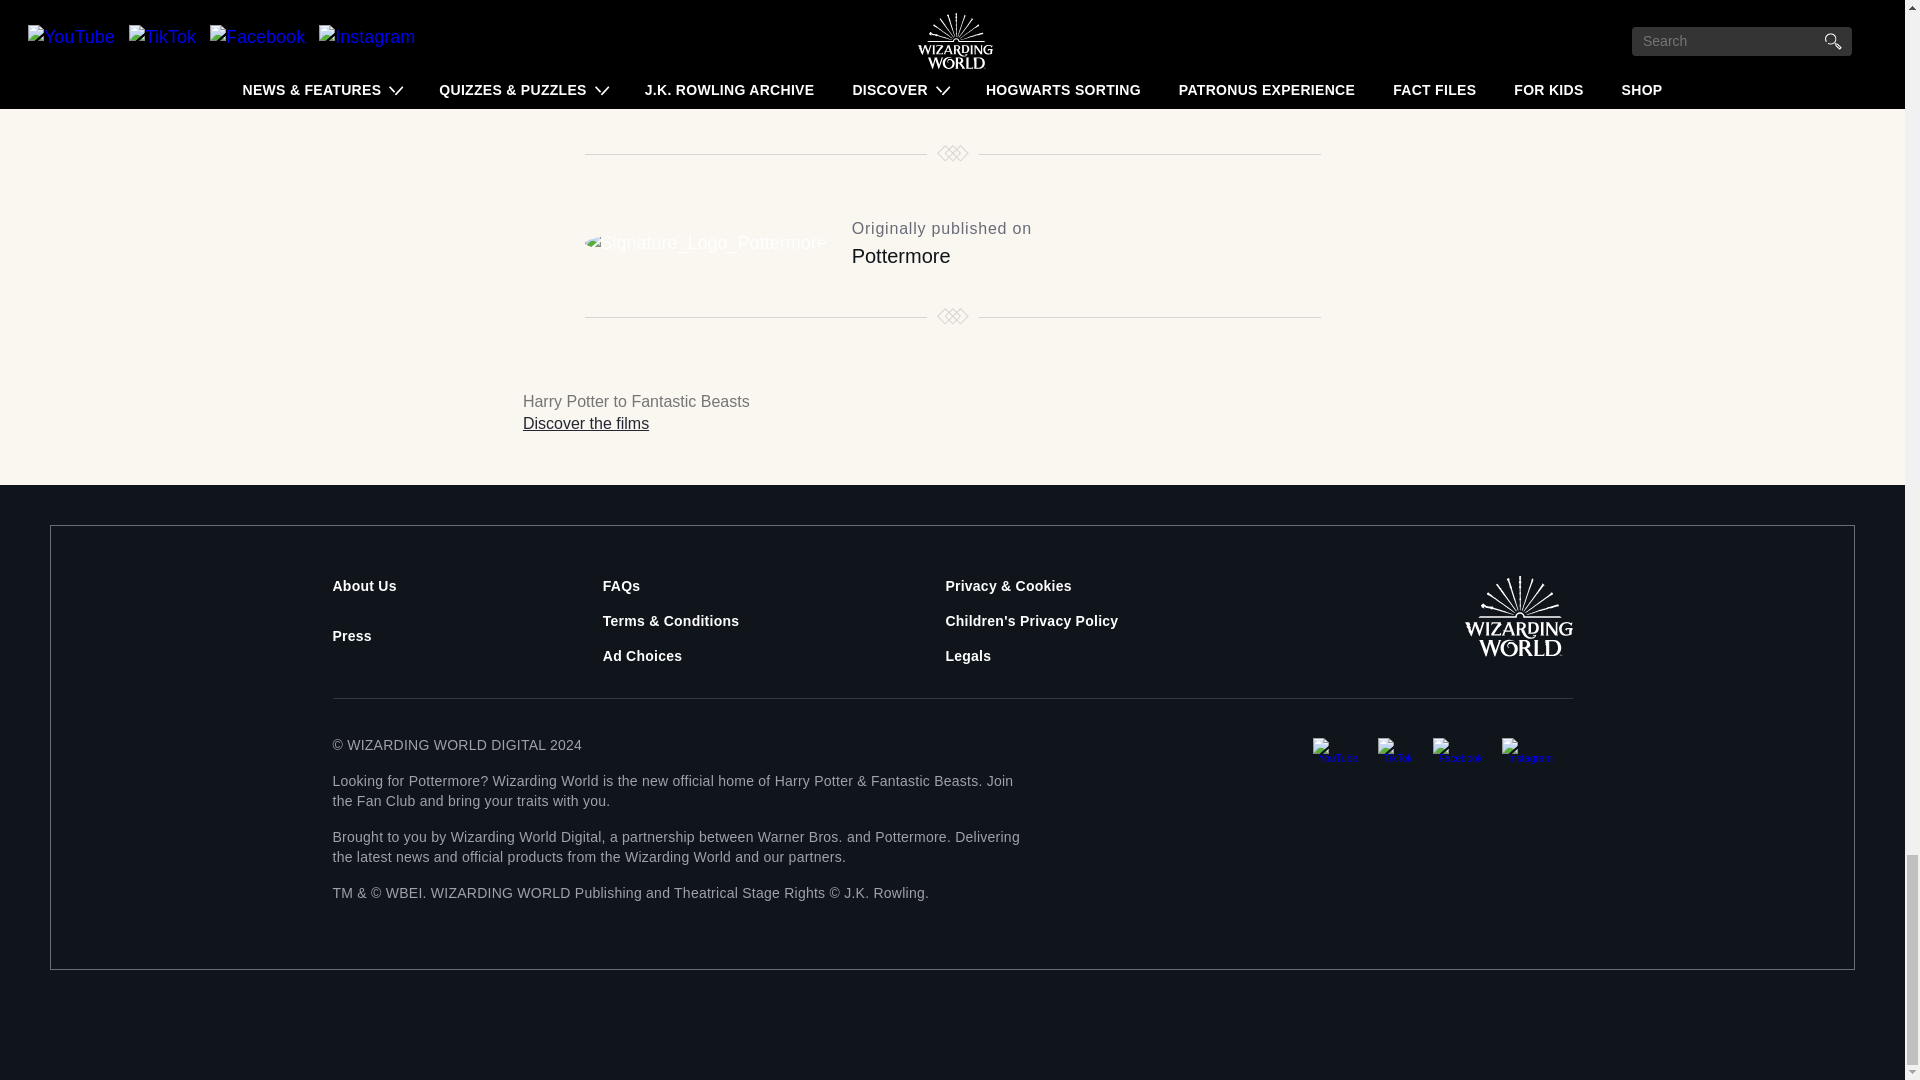 The height and width of the screenshot is (1080, 1920). I want to click on FAQs, so click(622, 586).